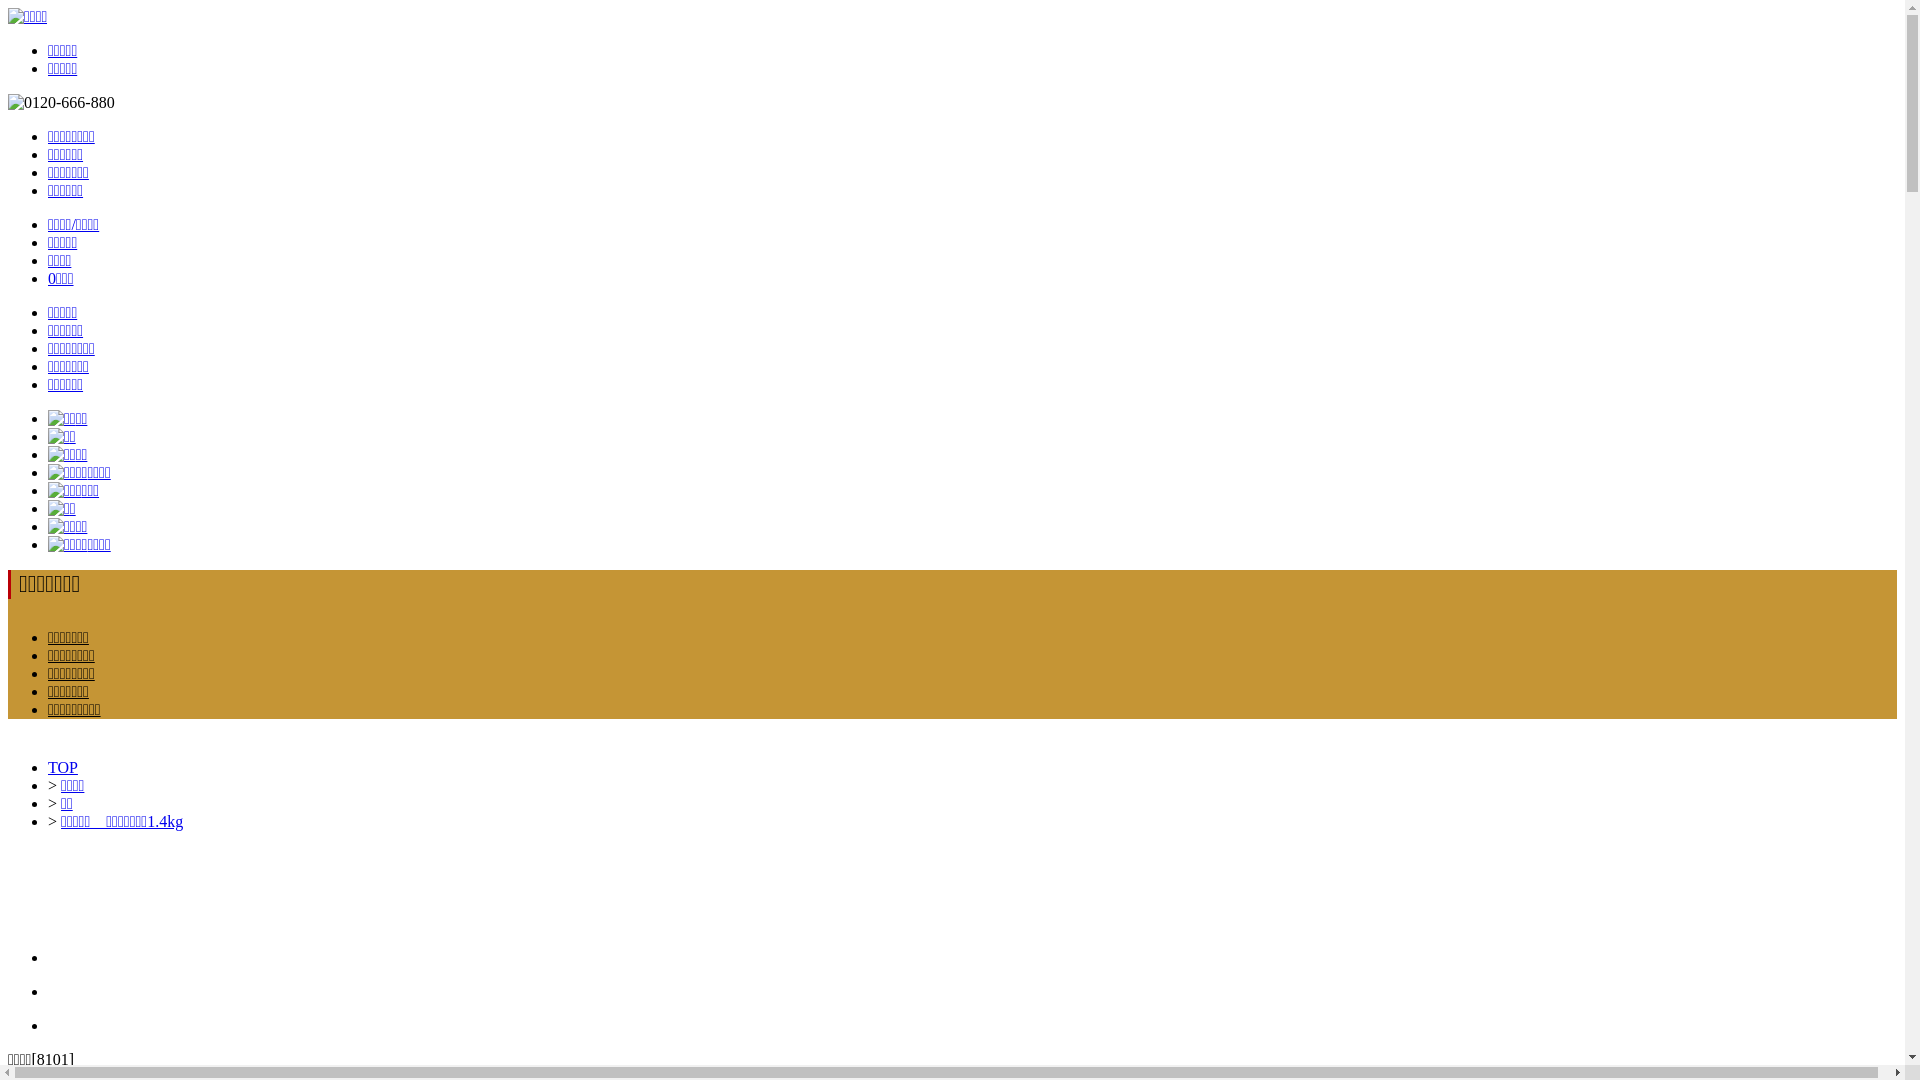 Image resolution: width=1920 pixels, height=1080 pixels. Describe the element at coordinates (63, 767) in the screenshot. I see `TOP` at that location.